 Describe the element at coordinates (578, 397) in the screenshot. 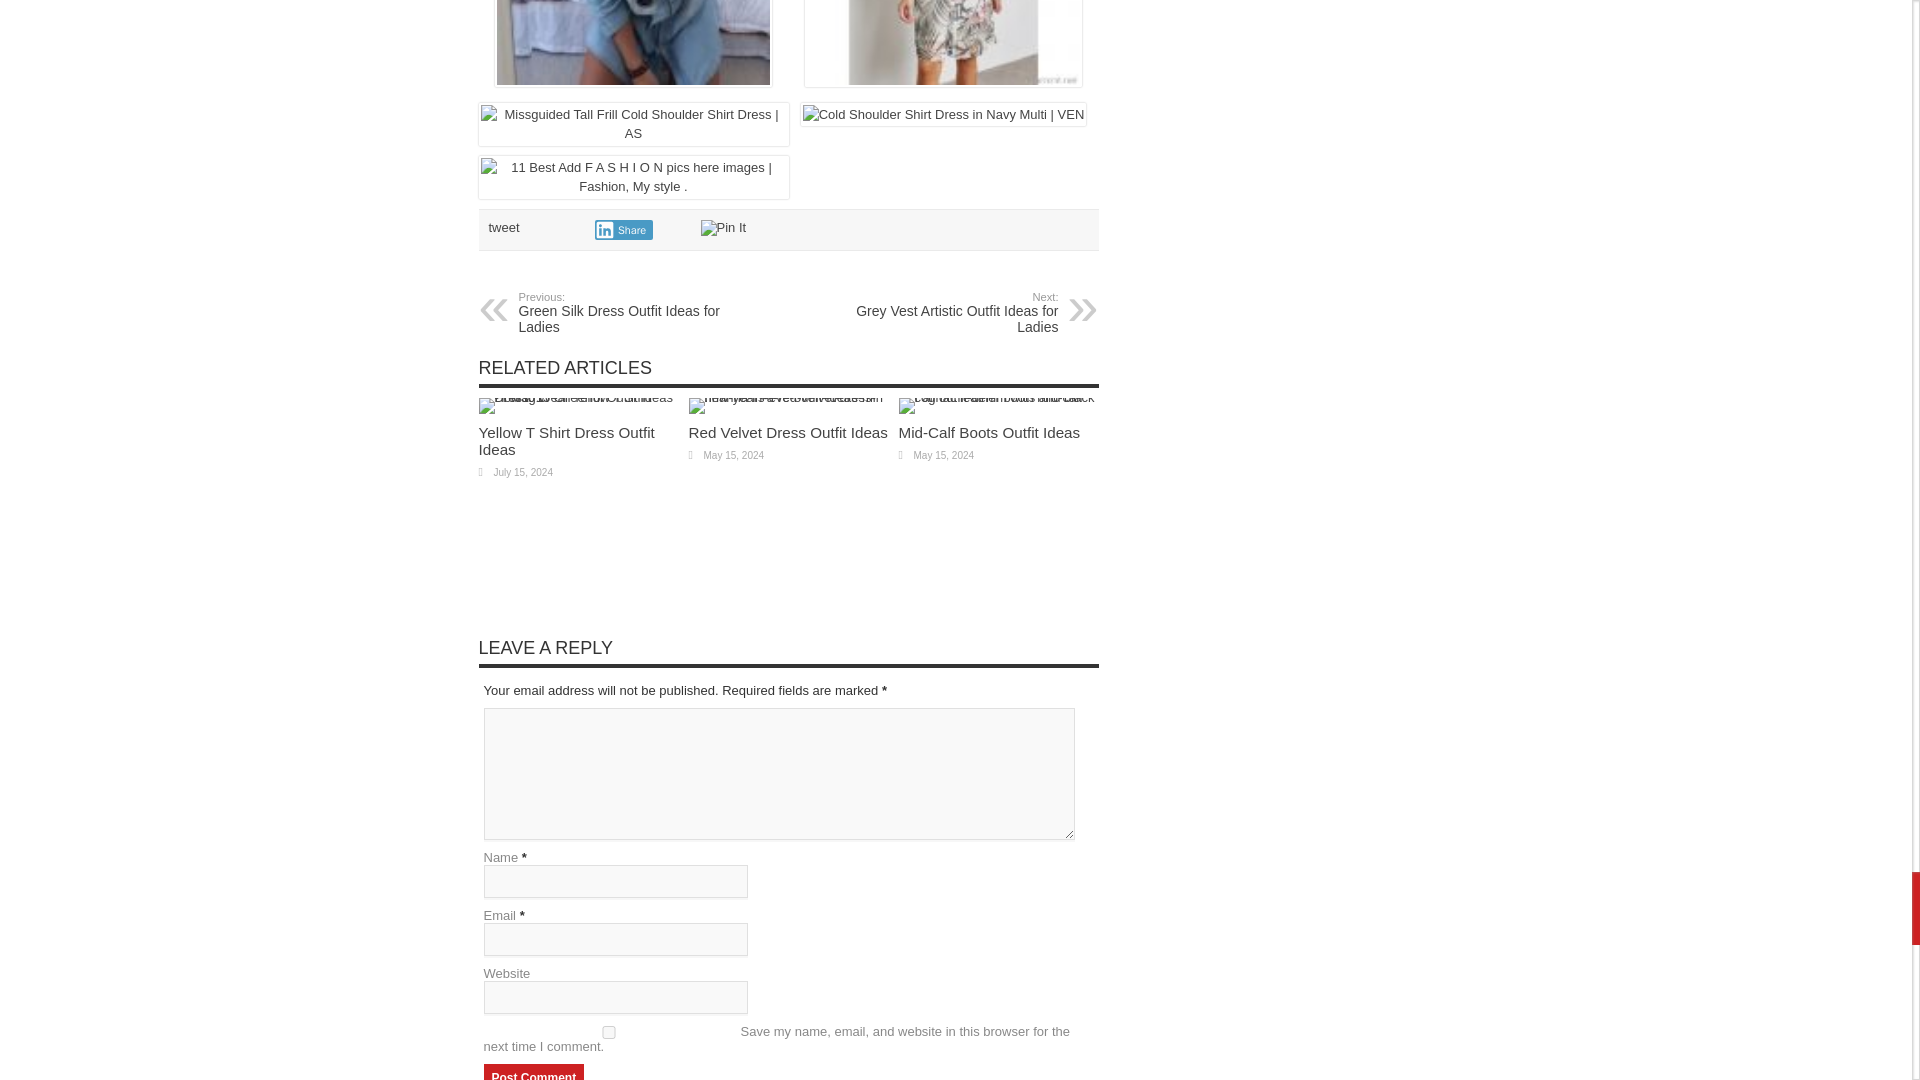

I see `Pin It` at that location.